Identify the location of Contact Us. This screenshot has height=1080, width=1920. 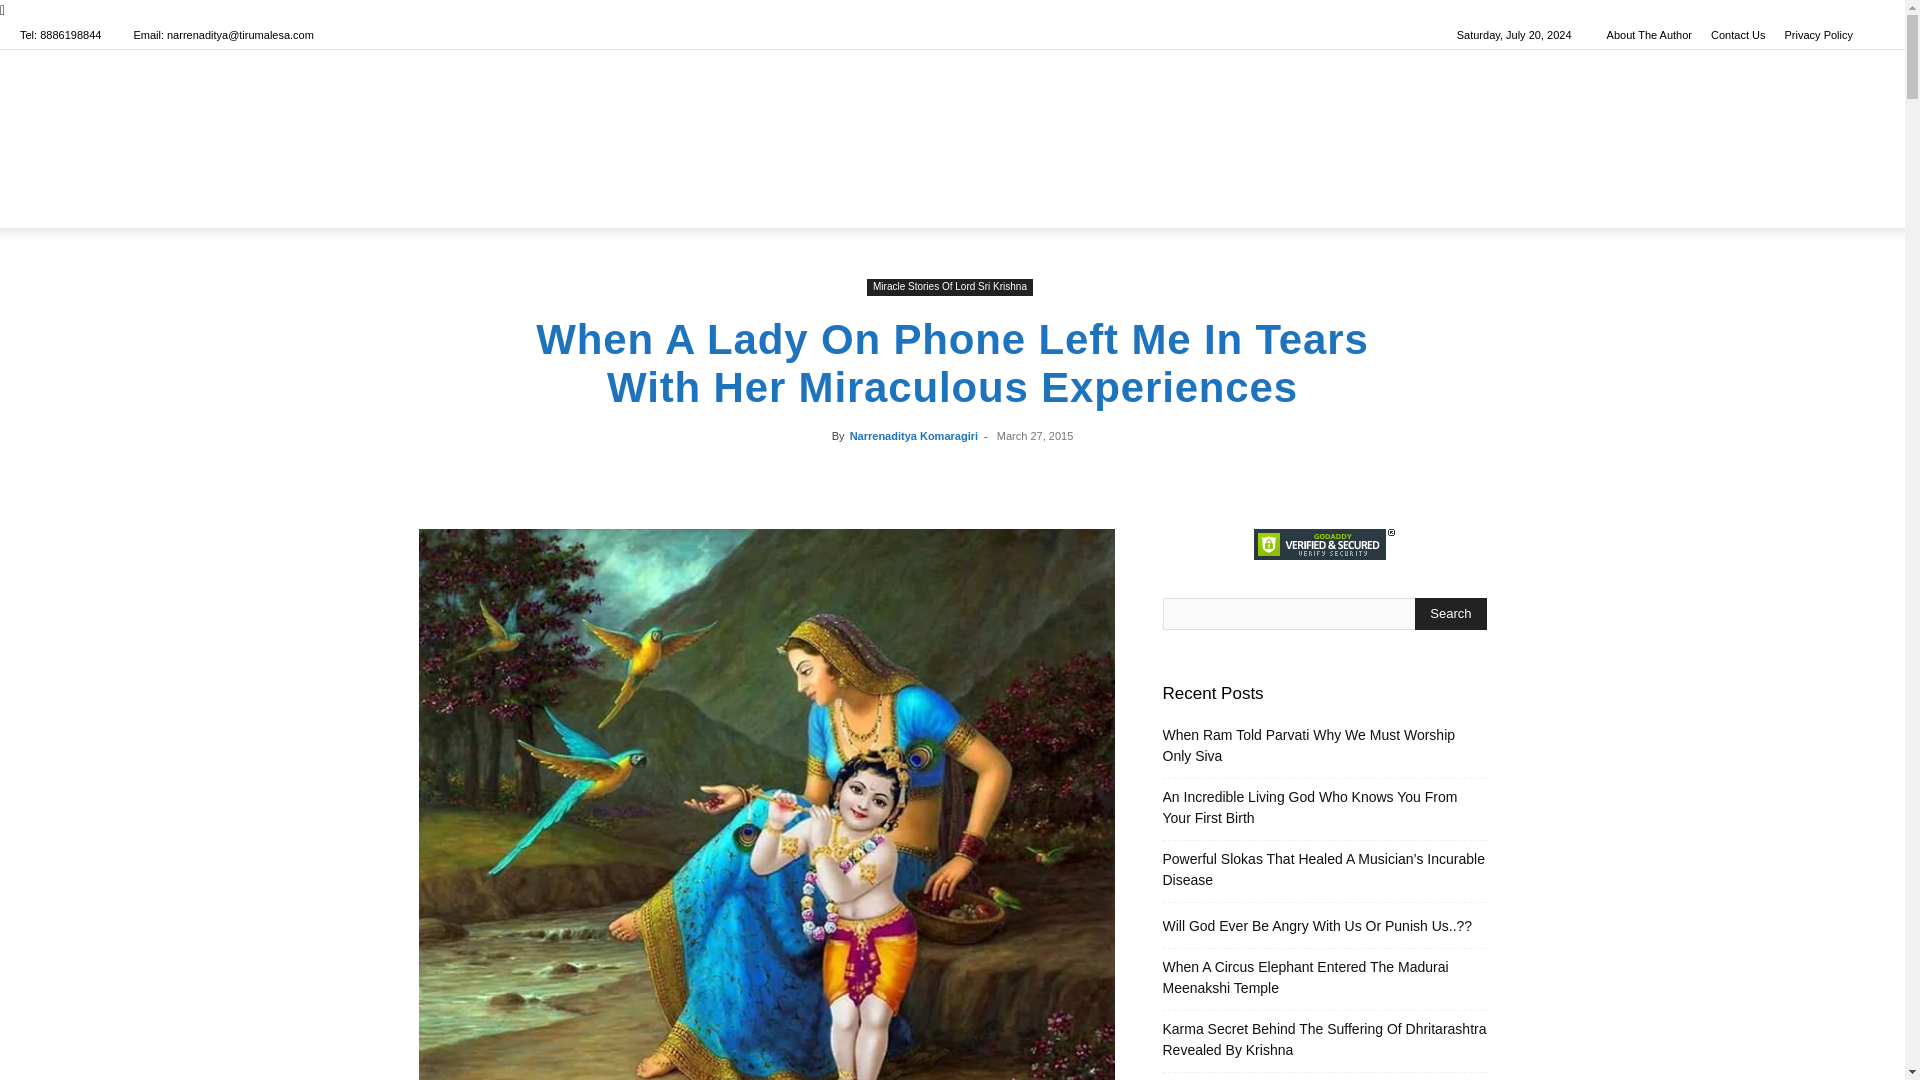
(1737, 35).